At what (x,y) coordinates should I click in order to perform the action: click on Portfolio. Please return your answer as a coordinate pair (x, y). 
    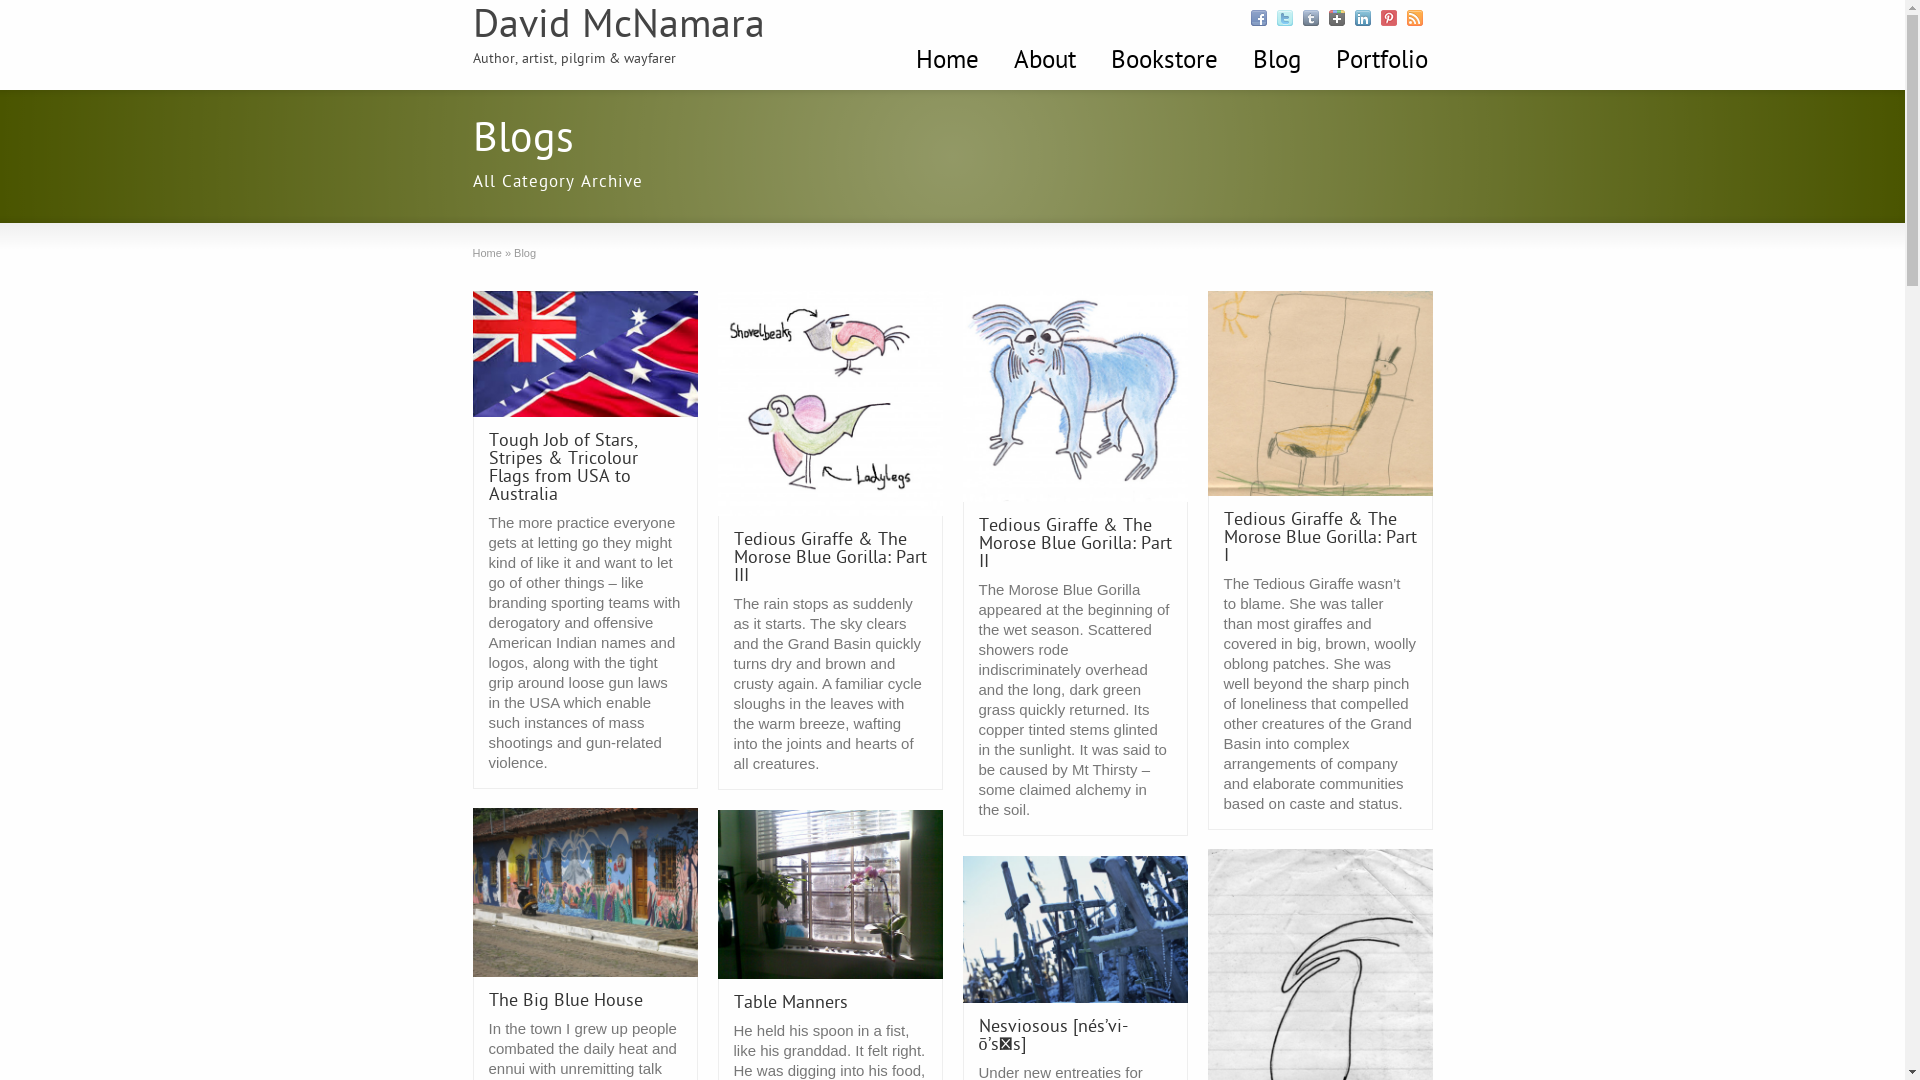
    Looking at the image, I should click on (1381, 62).